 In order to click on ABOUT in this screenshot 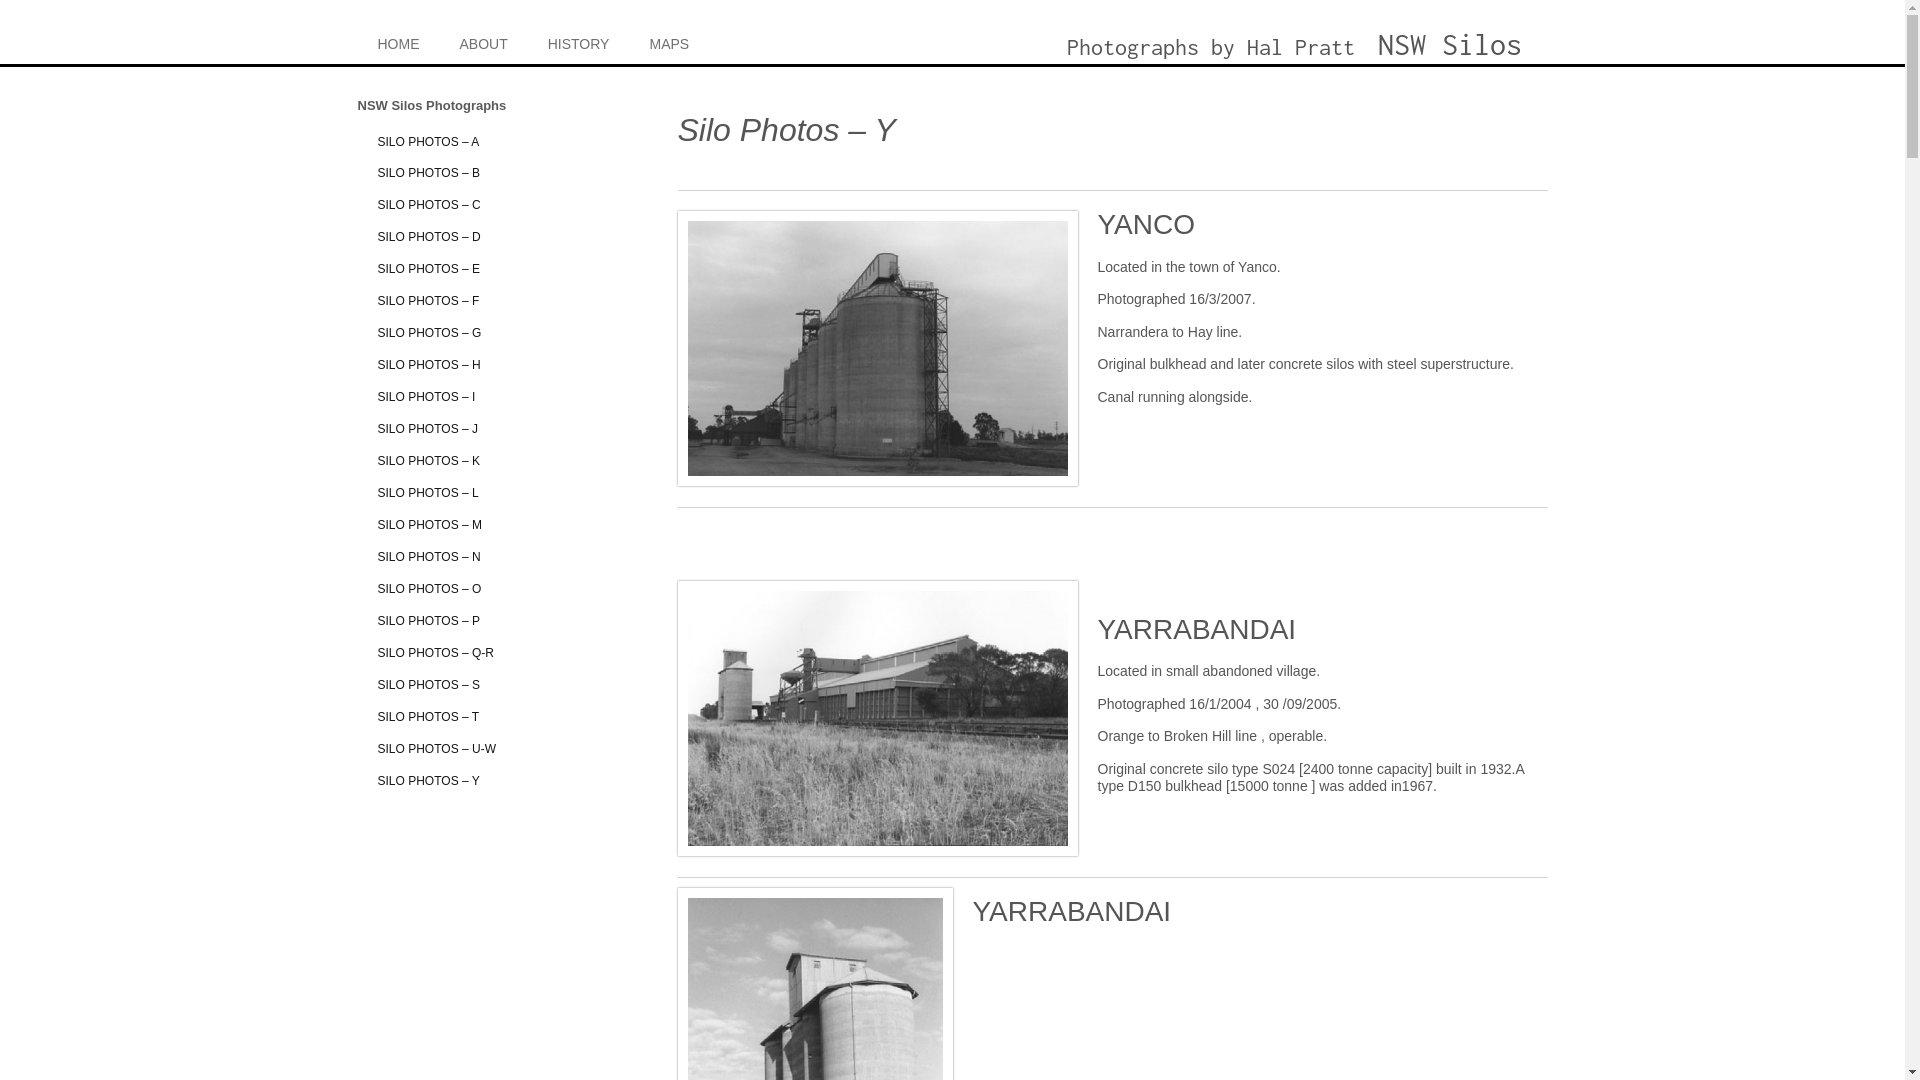, I will do `click(484, 42)`.